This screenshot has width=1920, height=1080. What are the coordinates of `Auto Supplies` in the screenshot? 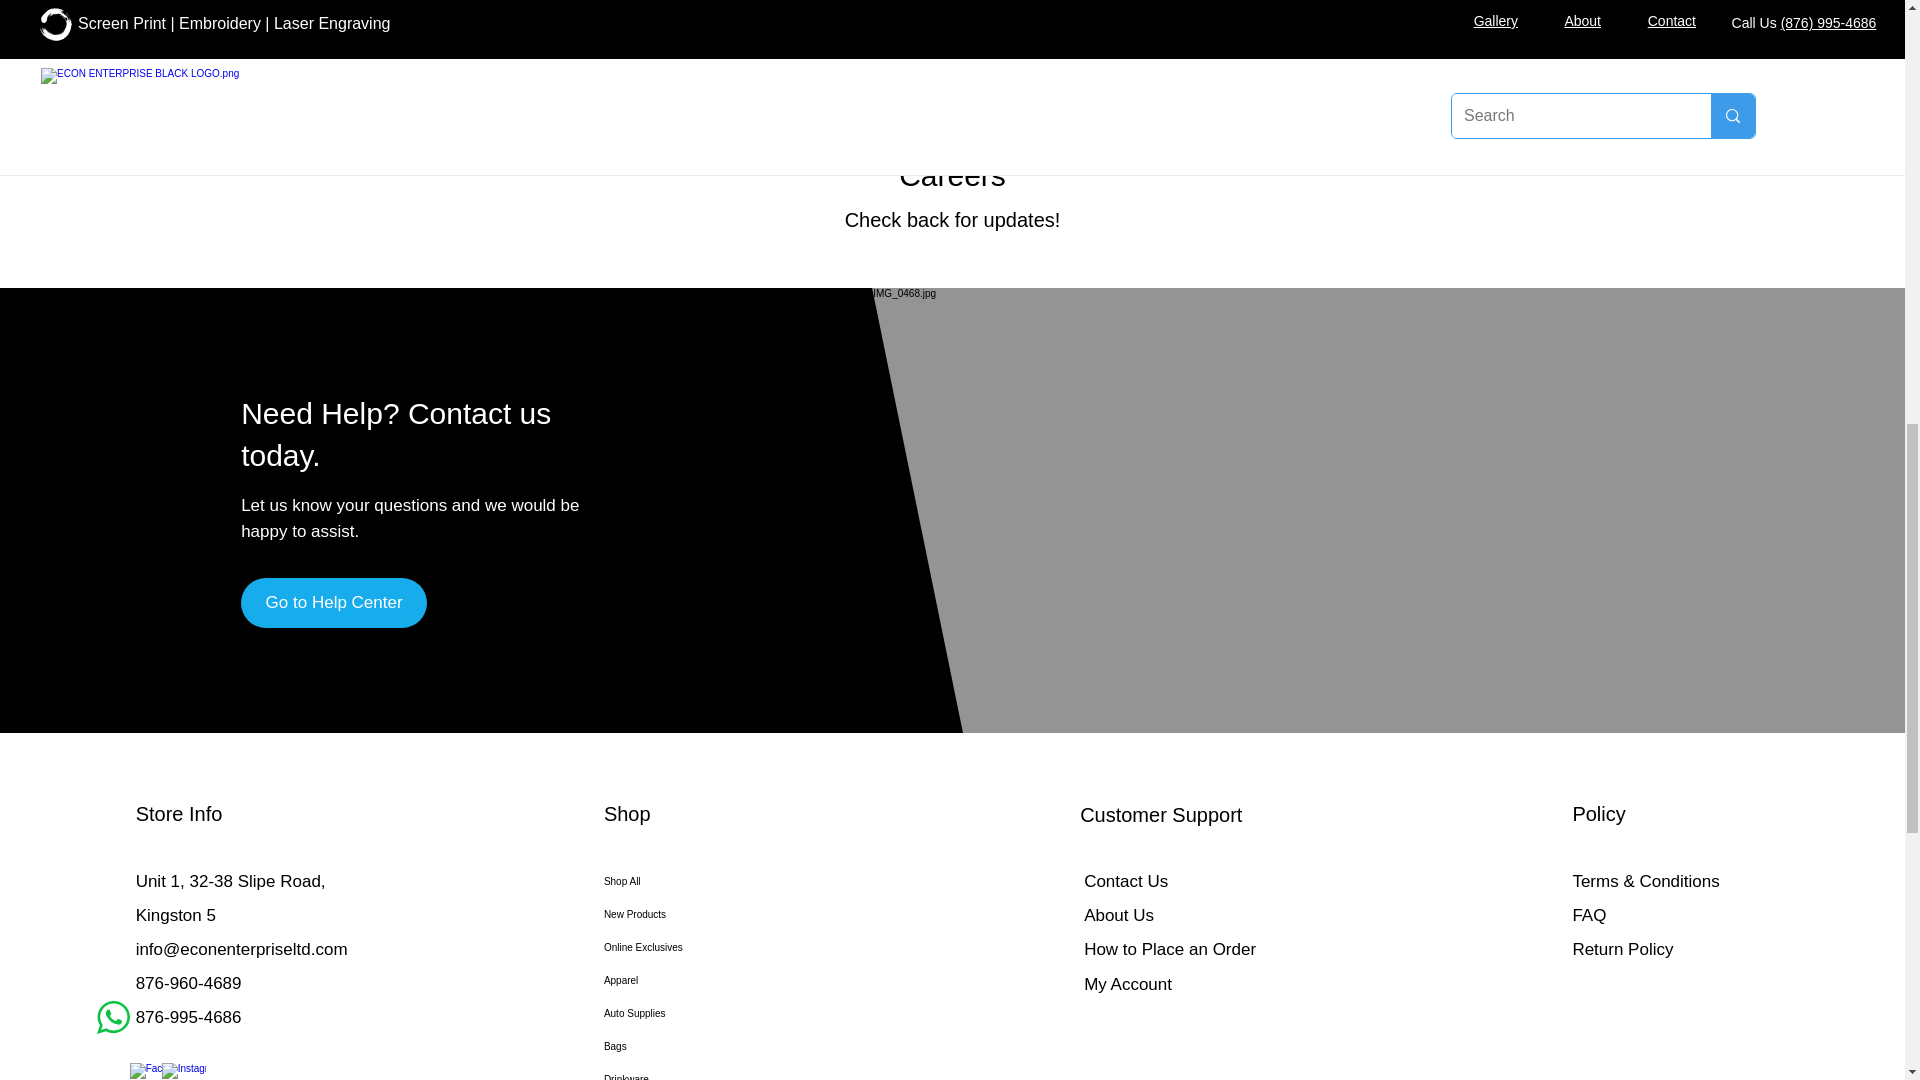 It's located at (714, 1013).